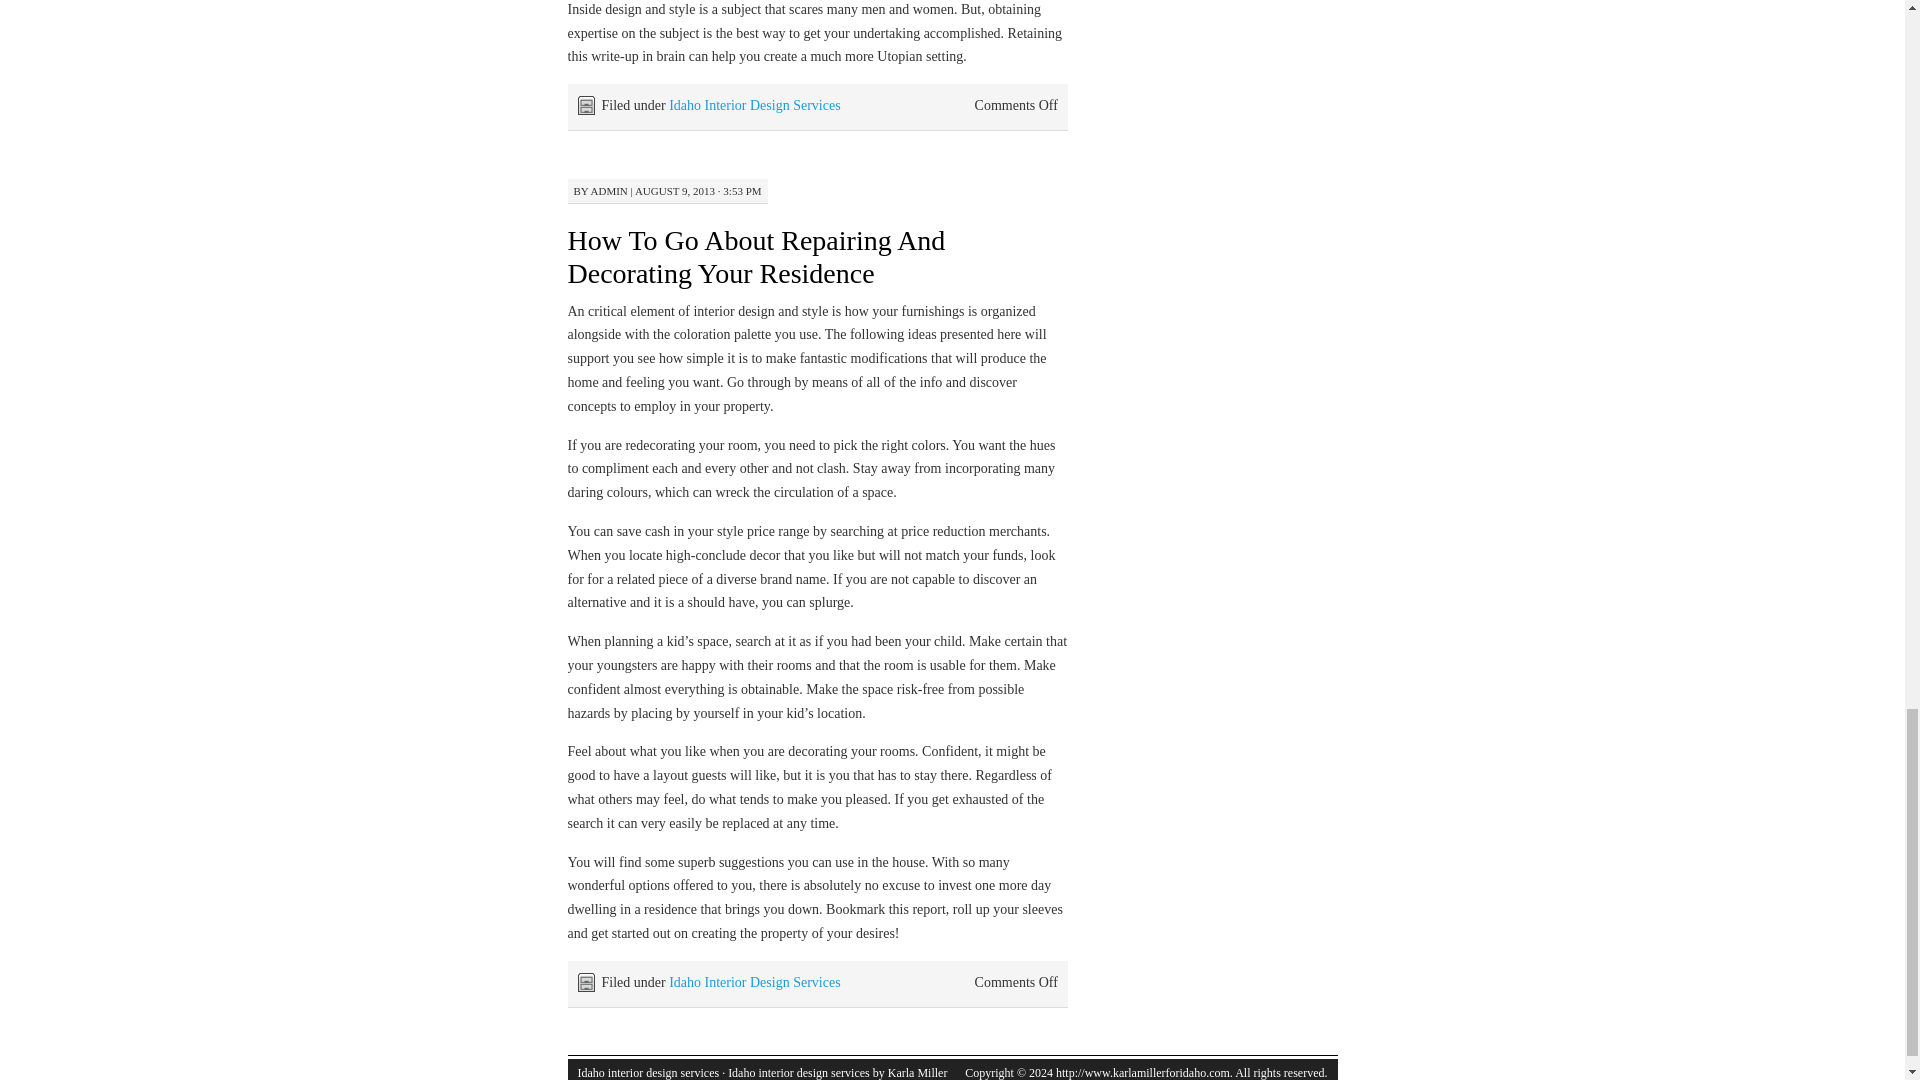 The height and width of the screenshot is (1080, 1920). Describe the element at coordinates (648, 1072) in the screenshot. I see `Idaho interior design services` at that location.